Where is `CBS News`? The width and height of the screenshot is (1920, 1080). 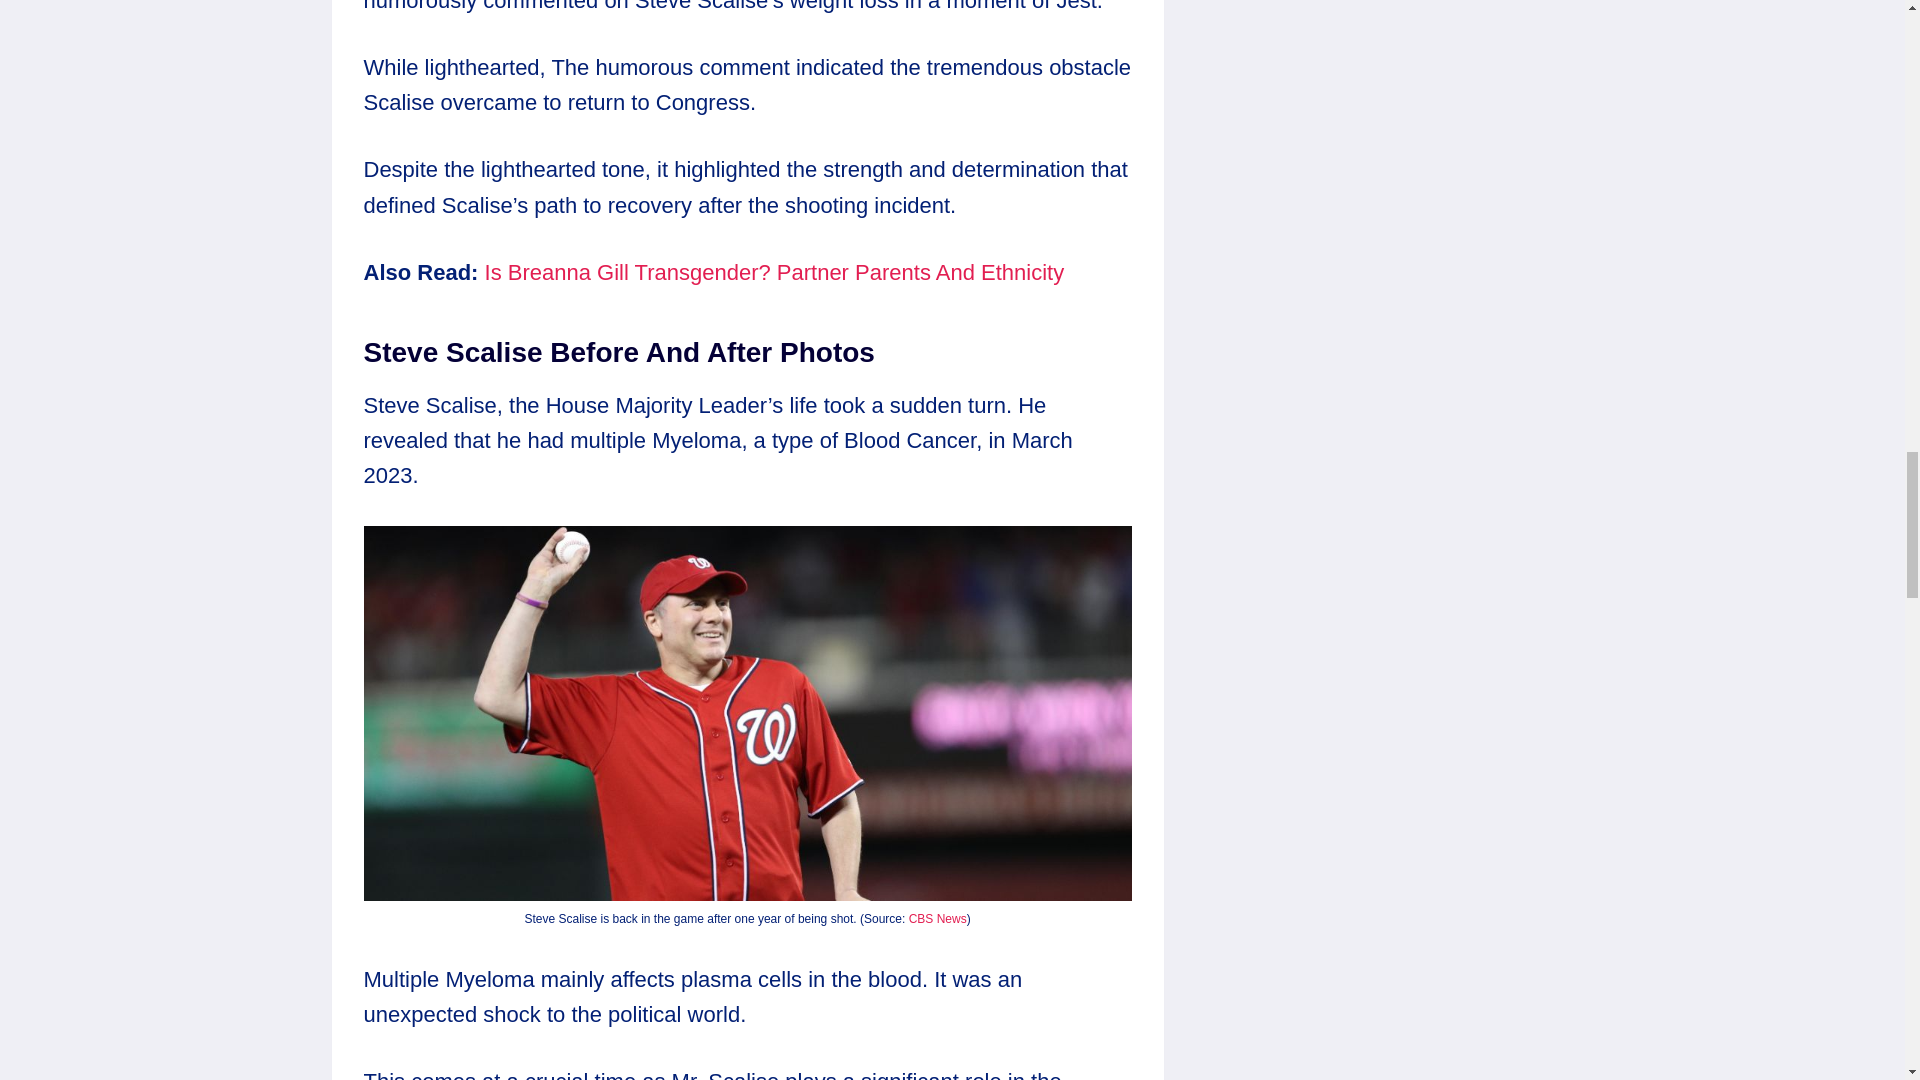
CBS News is located at coordinates (938, 918).